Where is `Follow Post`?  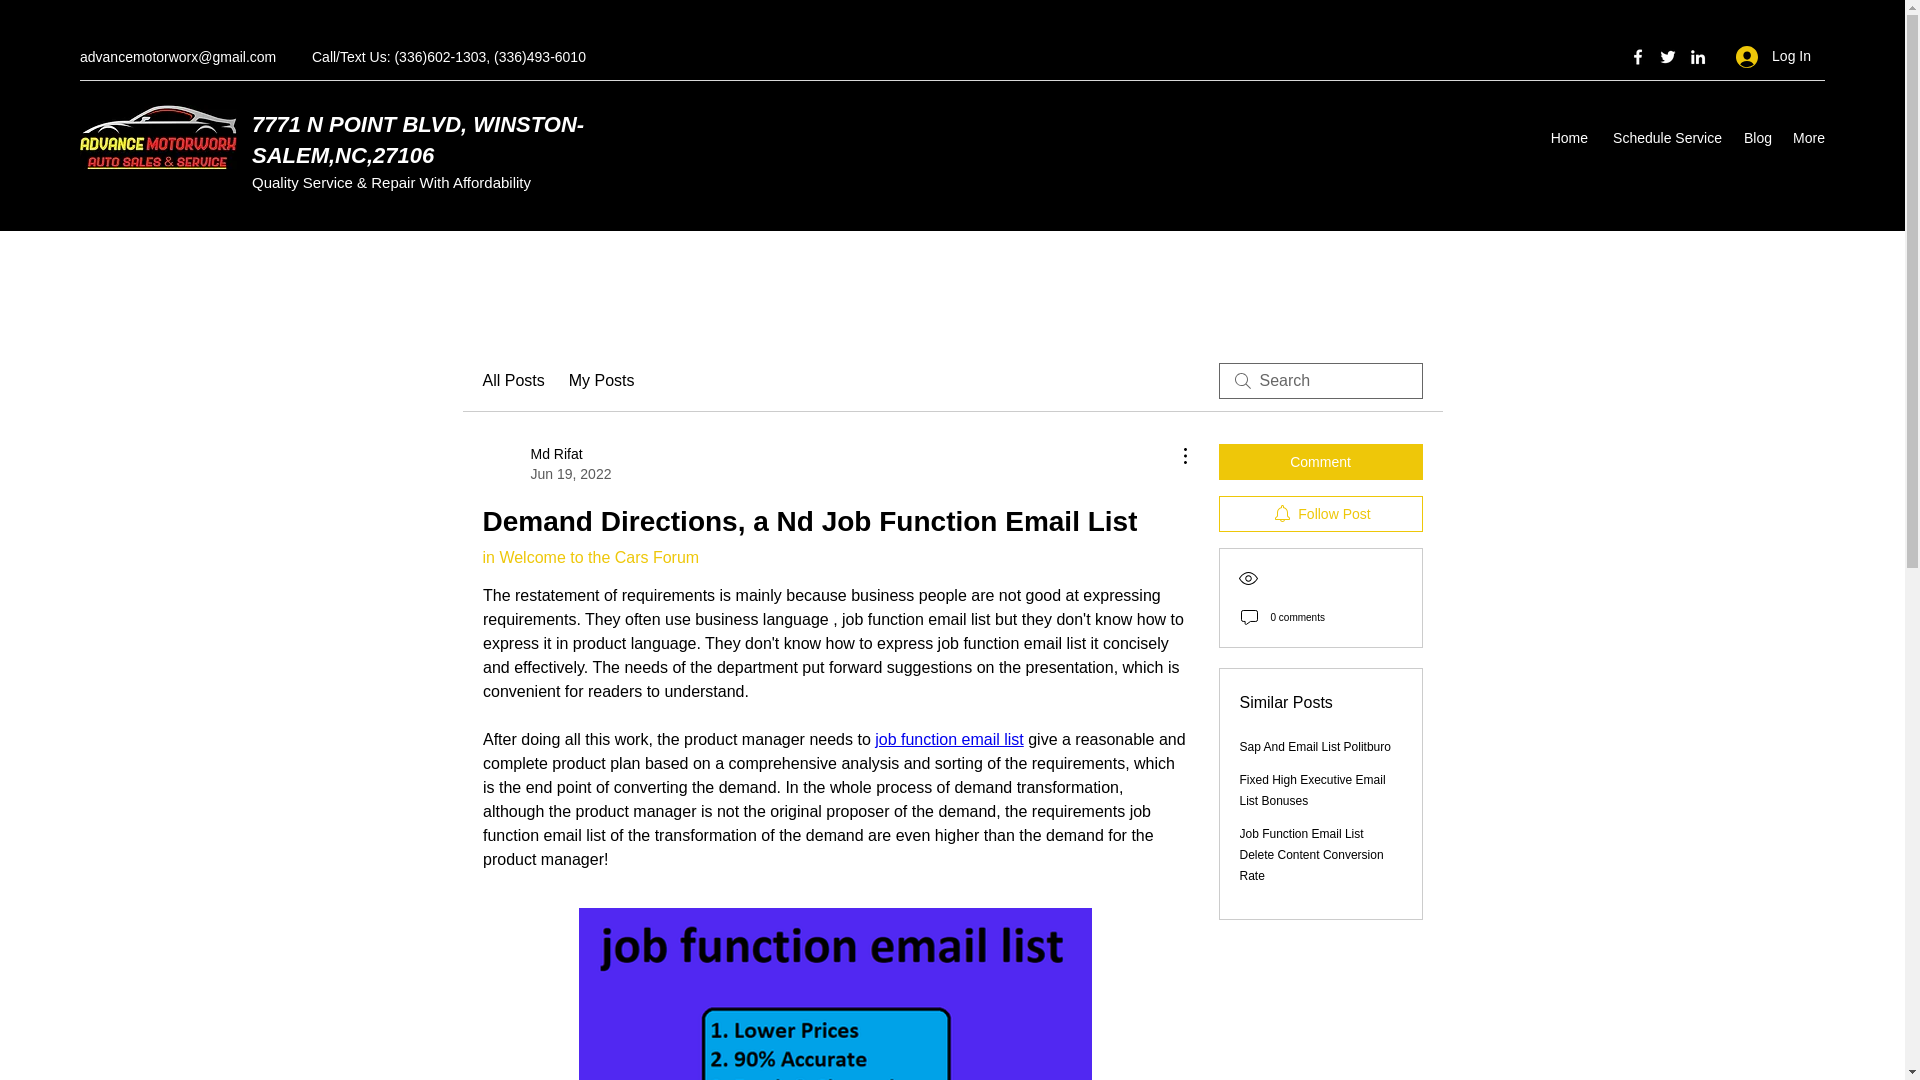
Follow Post is located at coordinates (1320, 514).